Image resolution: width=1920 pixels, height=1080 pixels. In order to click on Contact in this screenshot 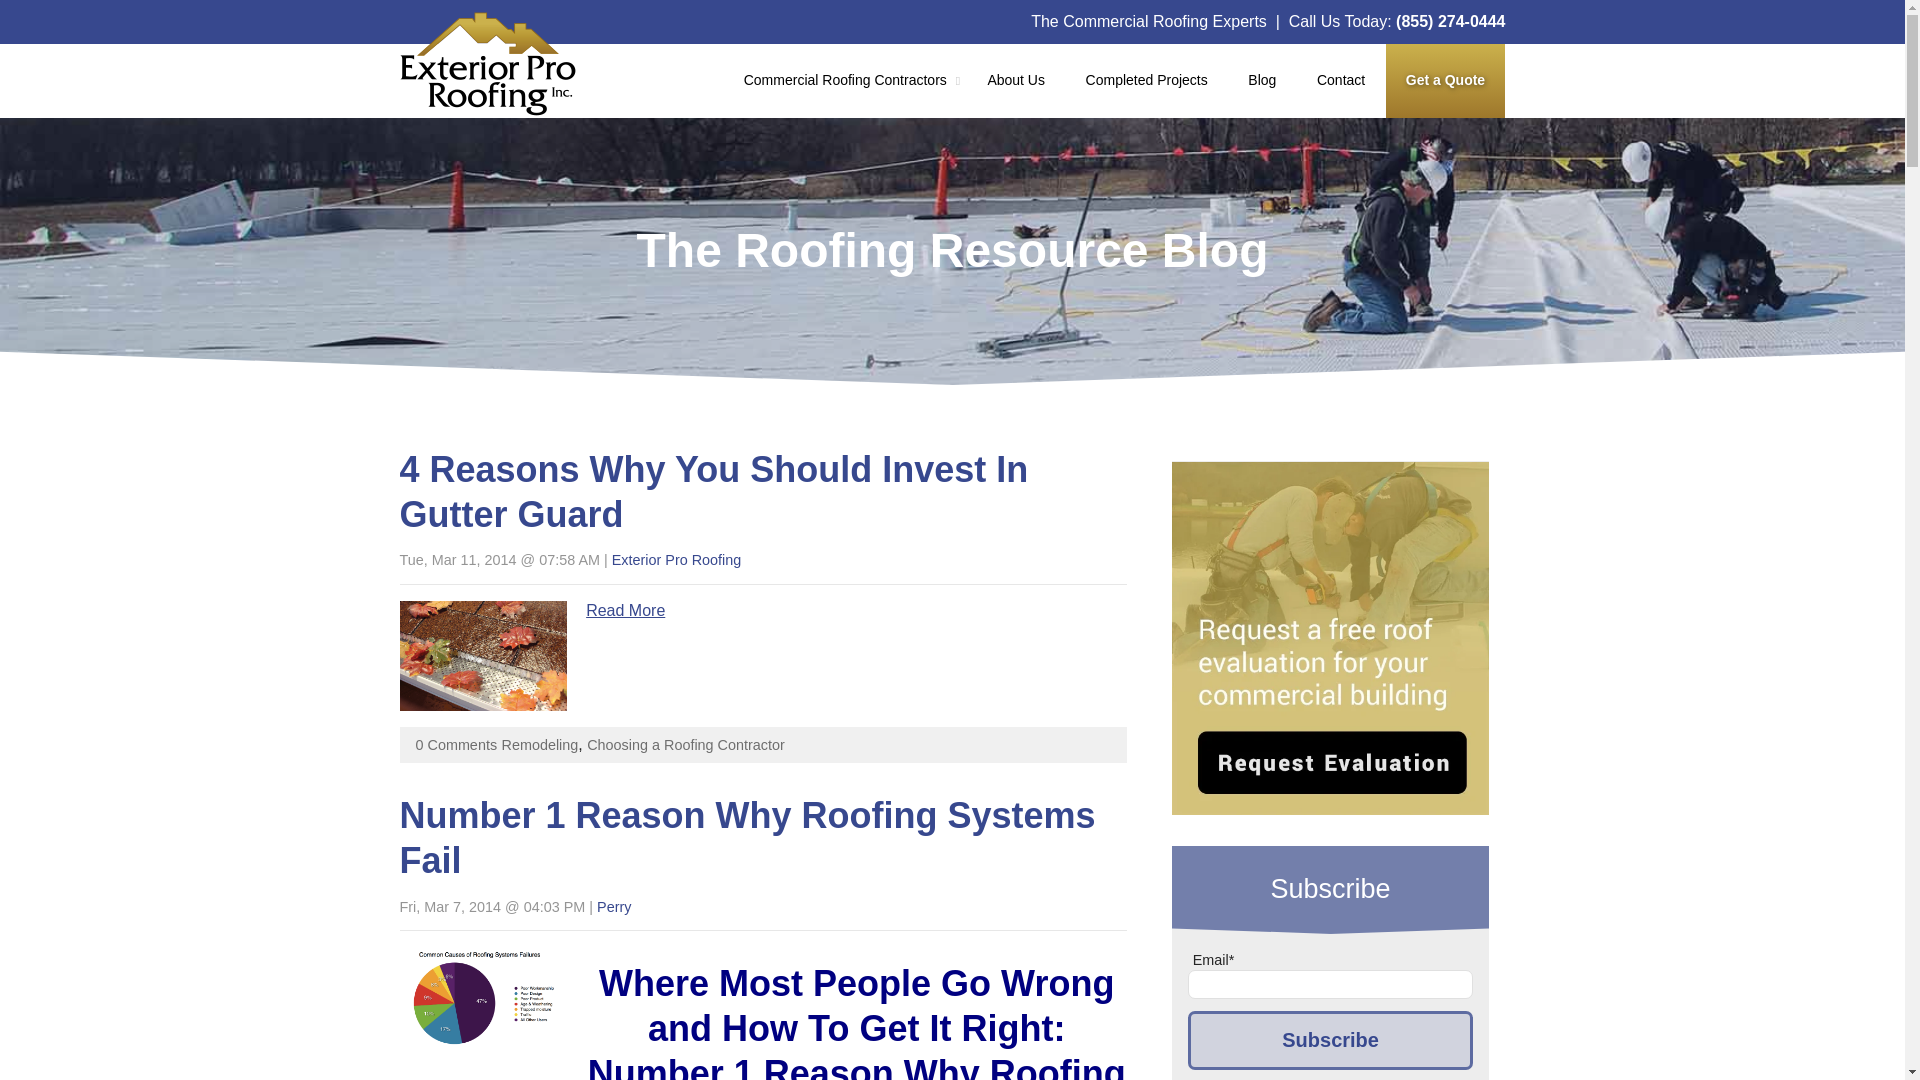, I will do `click(1342, 80)`.